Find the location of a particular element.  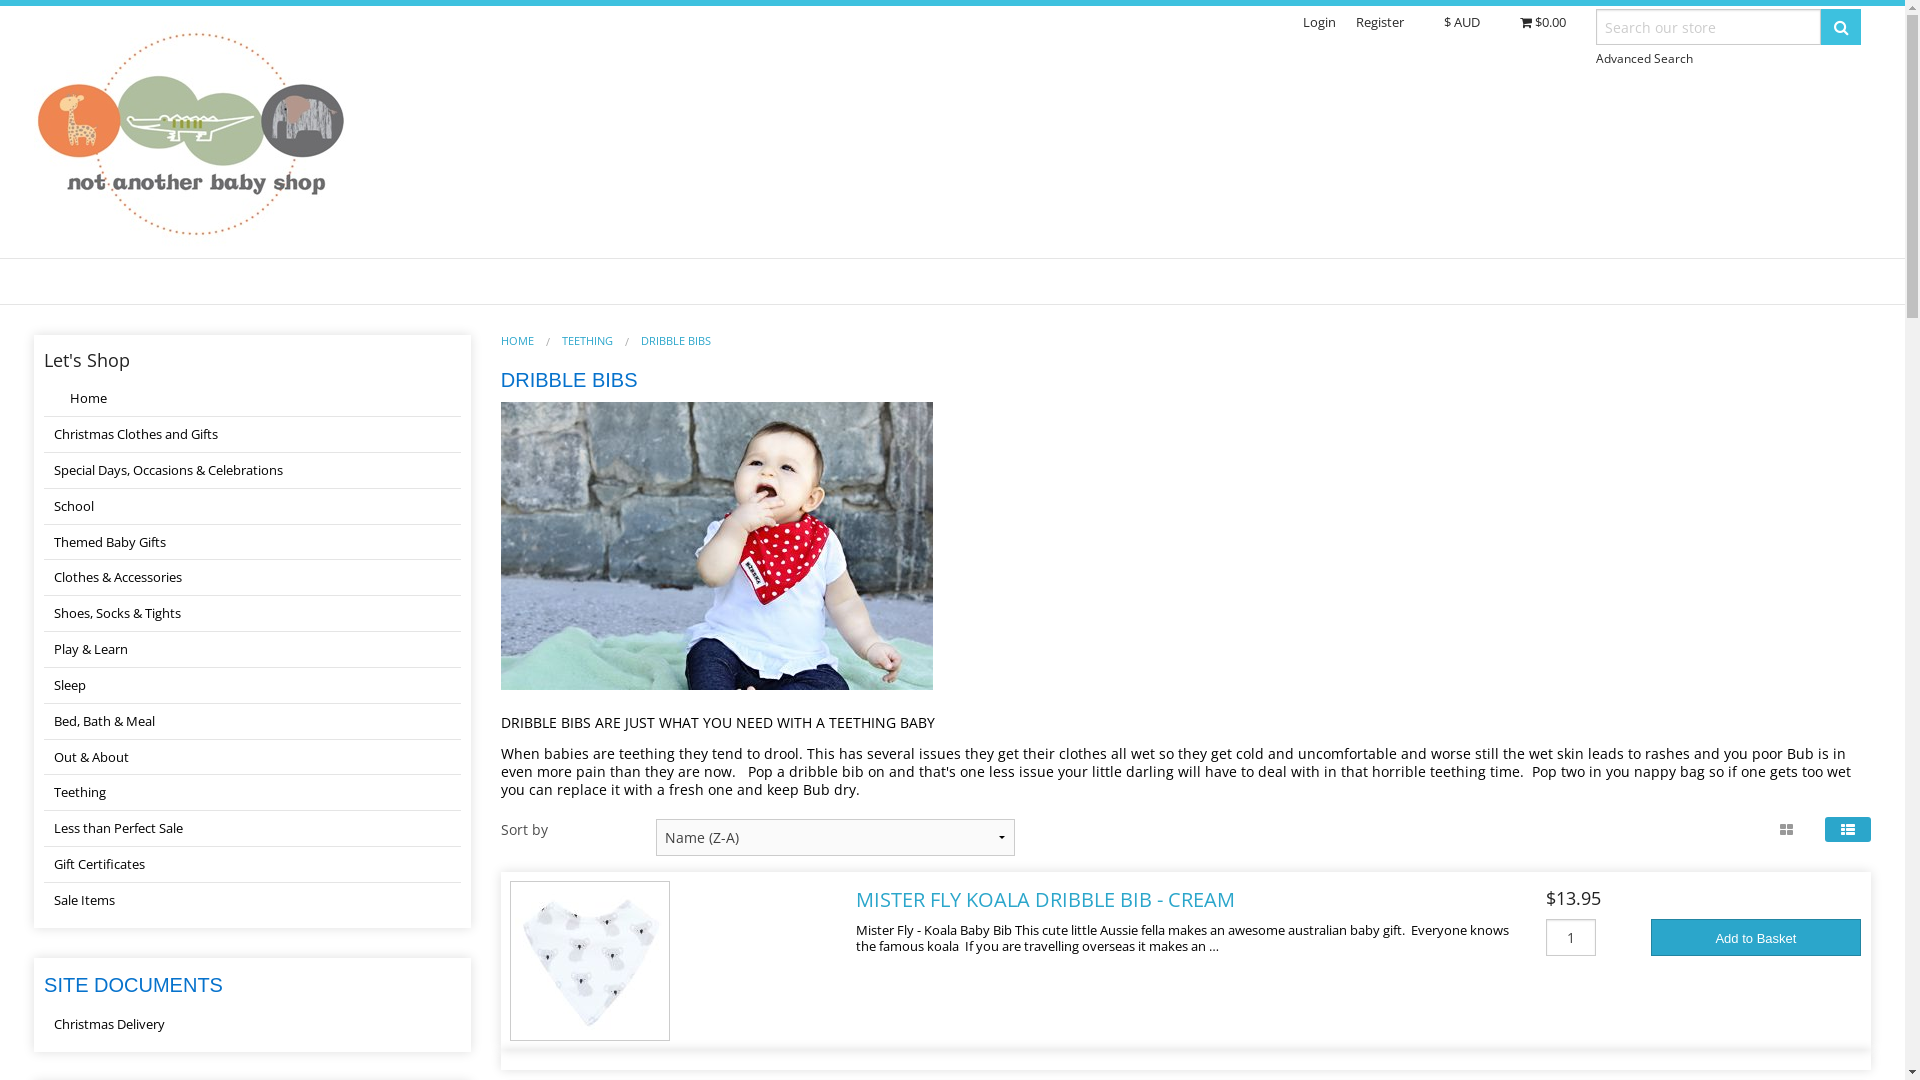

Teething is located at coordinates (252, 793).